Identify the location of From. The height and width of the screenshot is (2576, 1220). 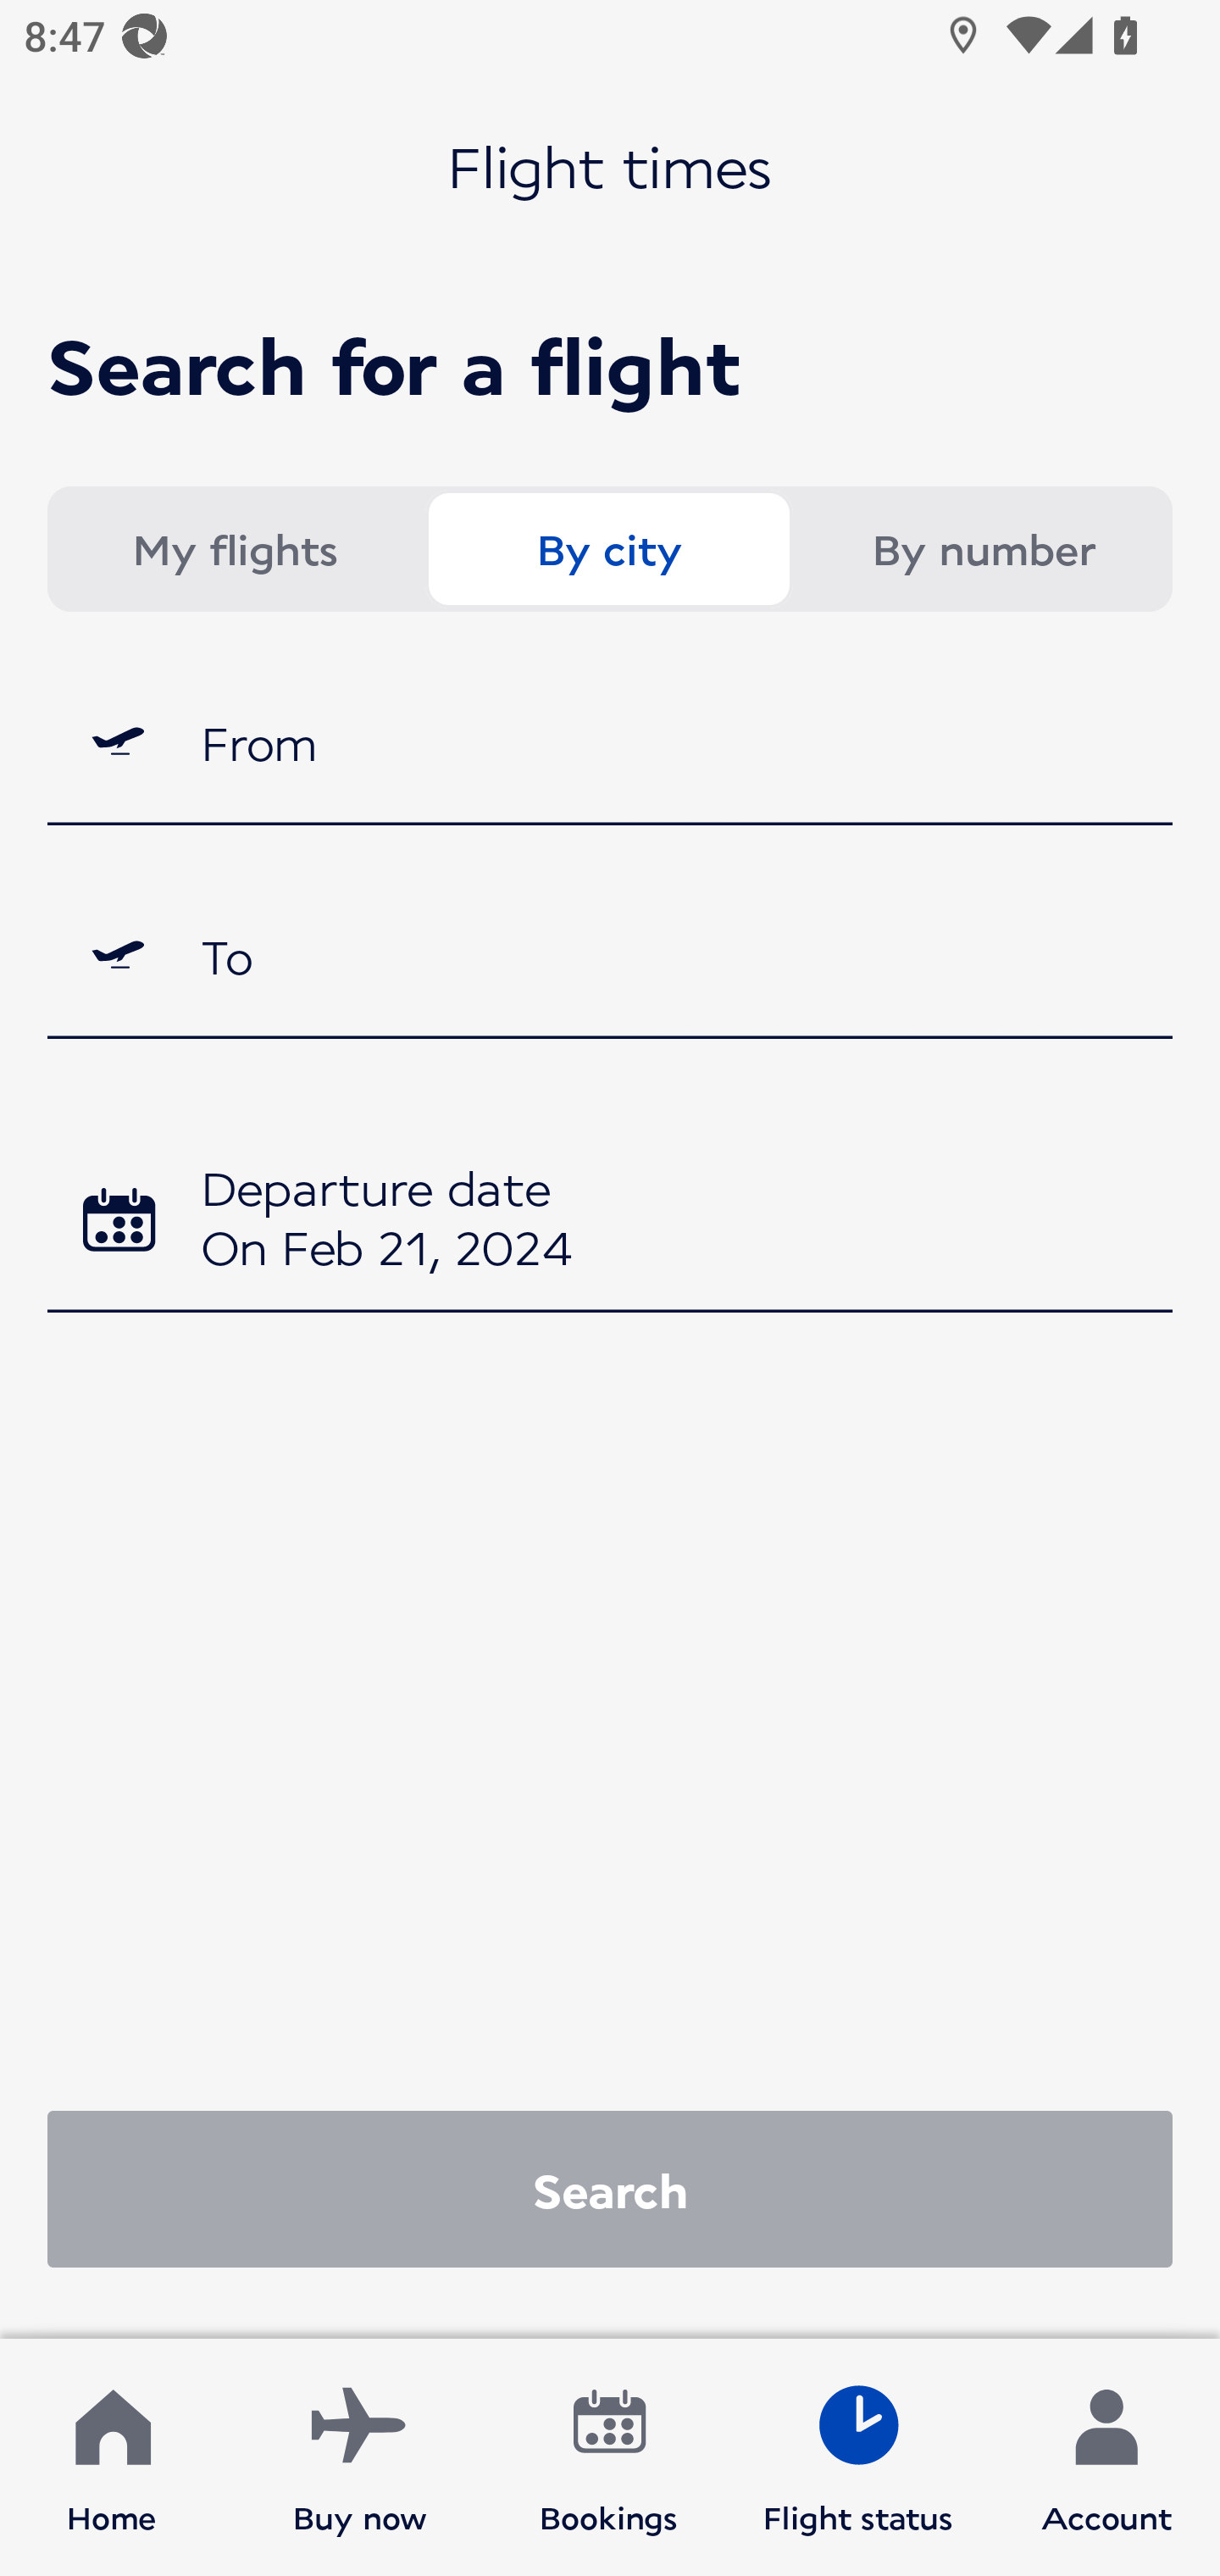
(610, 741).